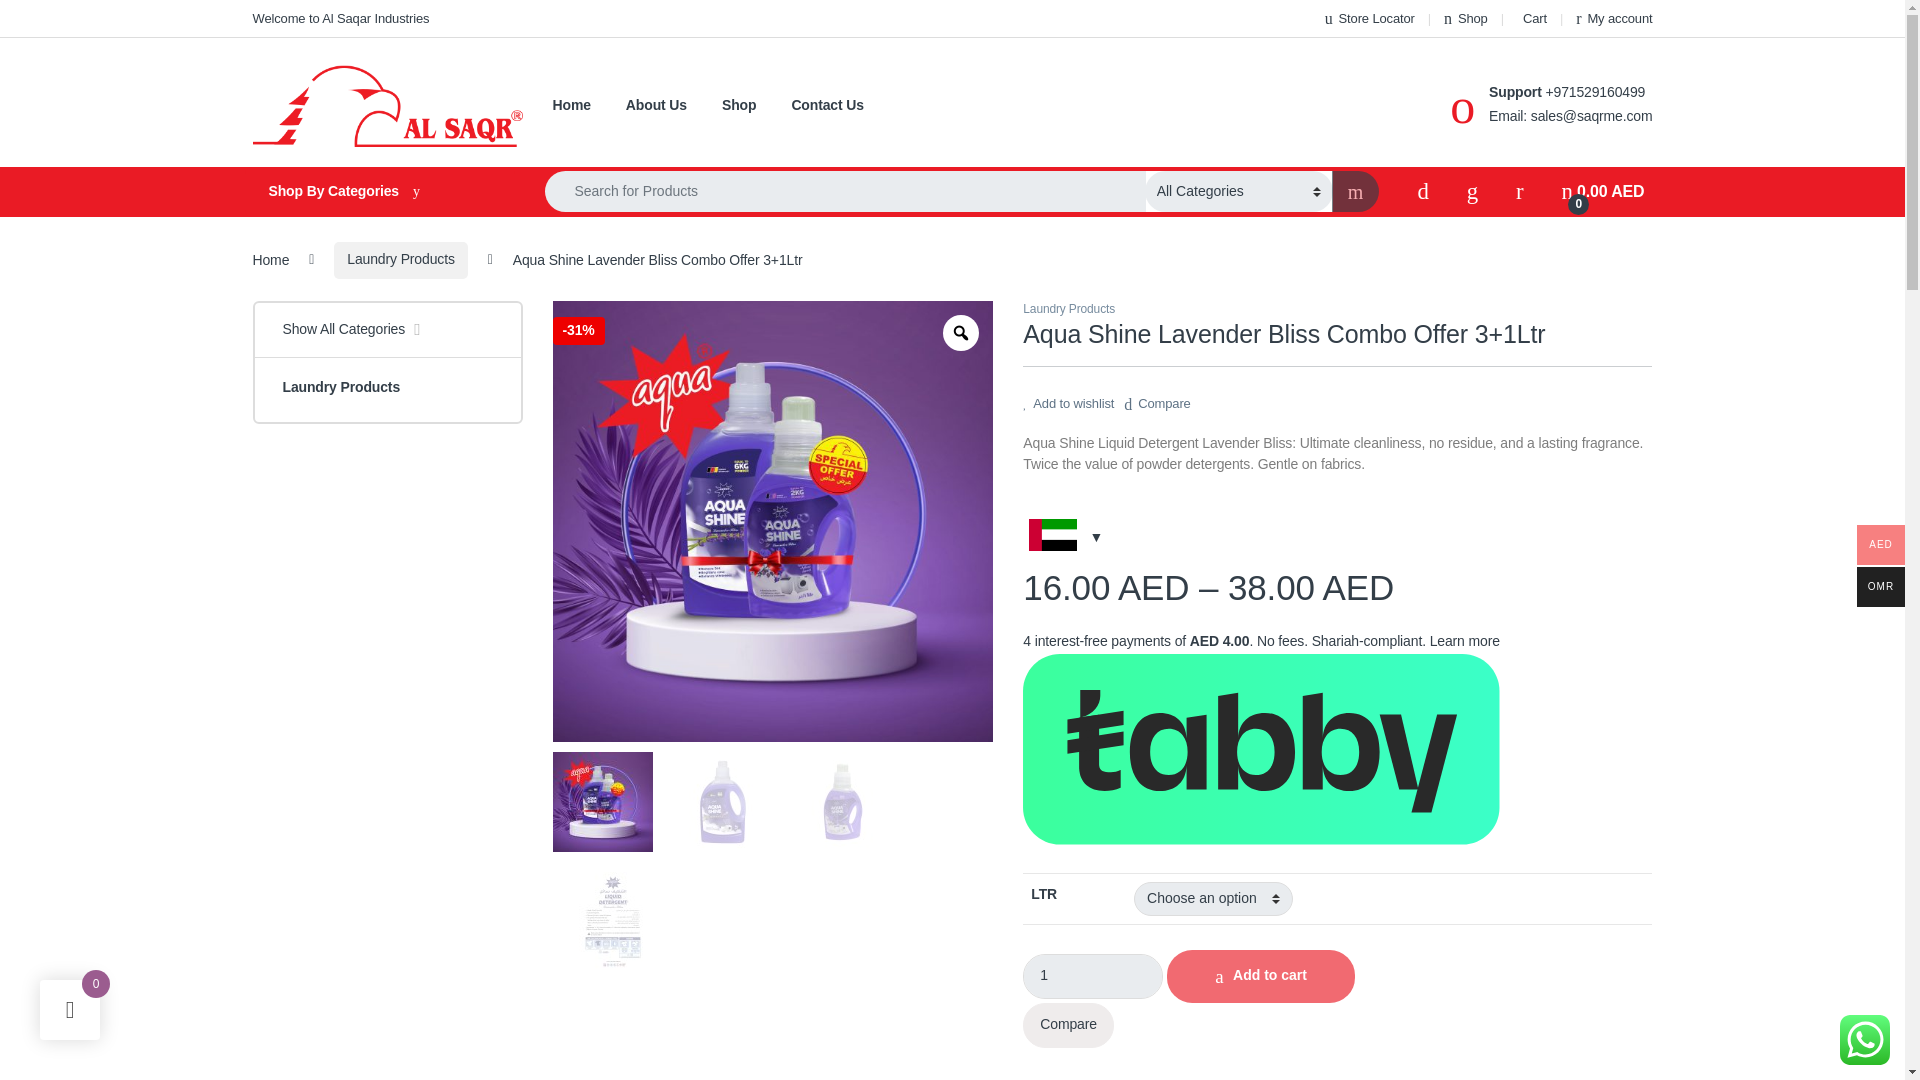  What do you see at coordinates (828, 106) in the screenshot?
I see `My account` at bounding box center [828, 106].